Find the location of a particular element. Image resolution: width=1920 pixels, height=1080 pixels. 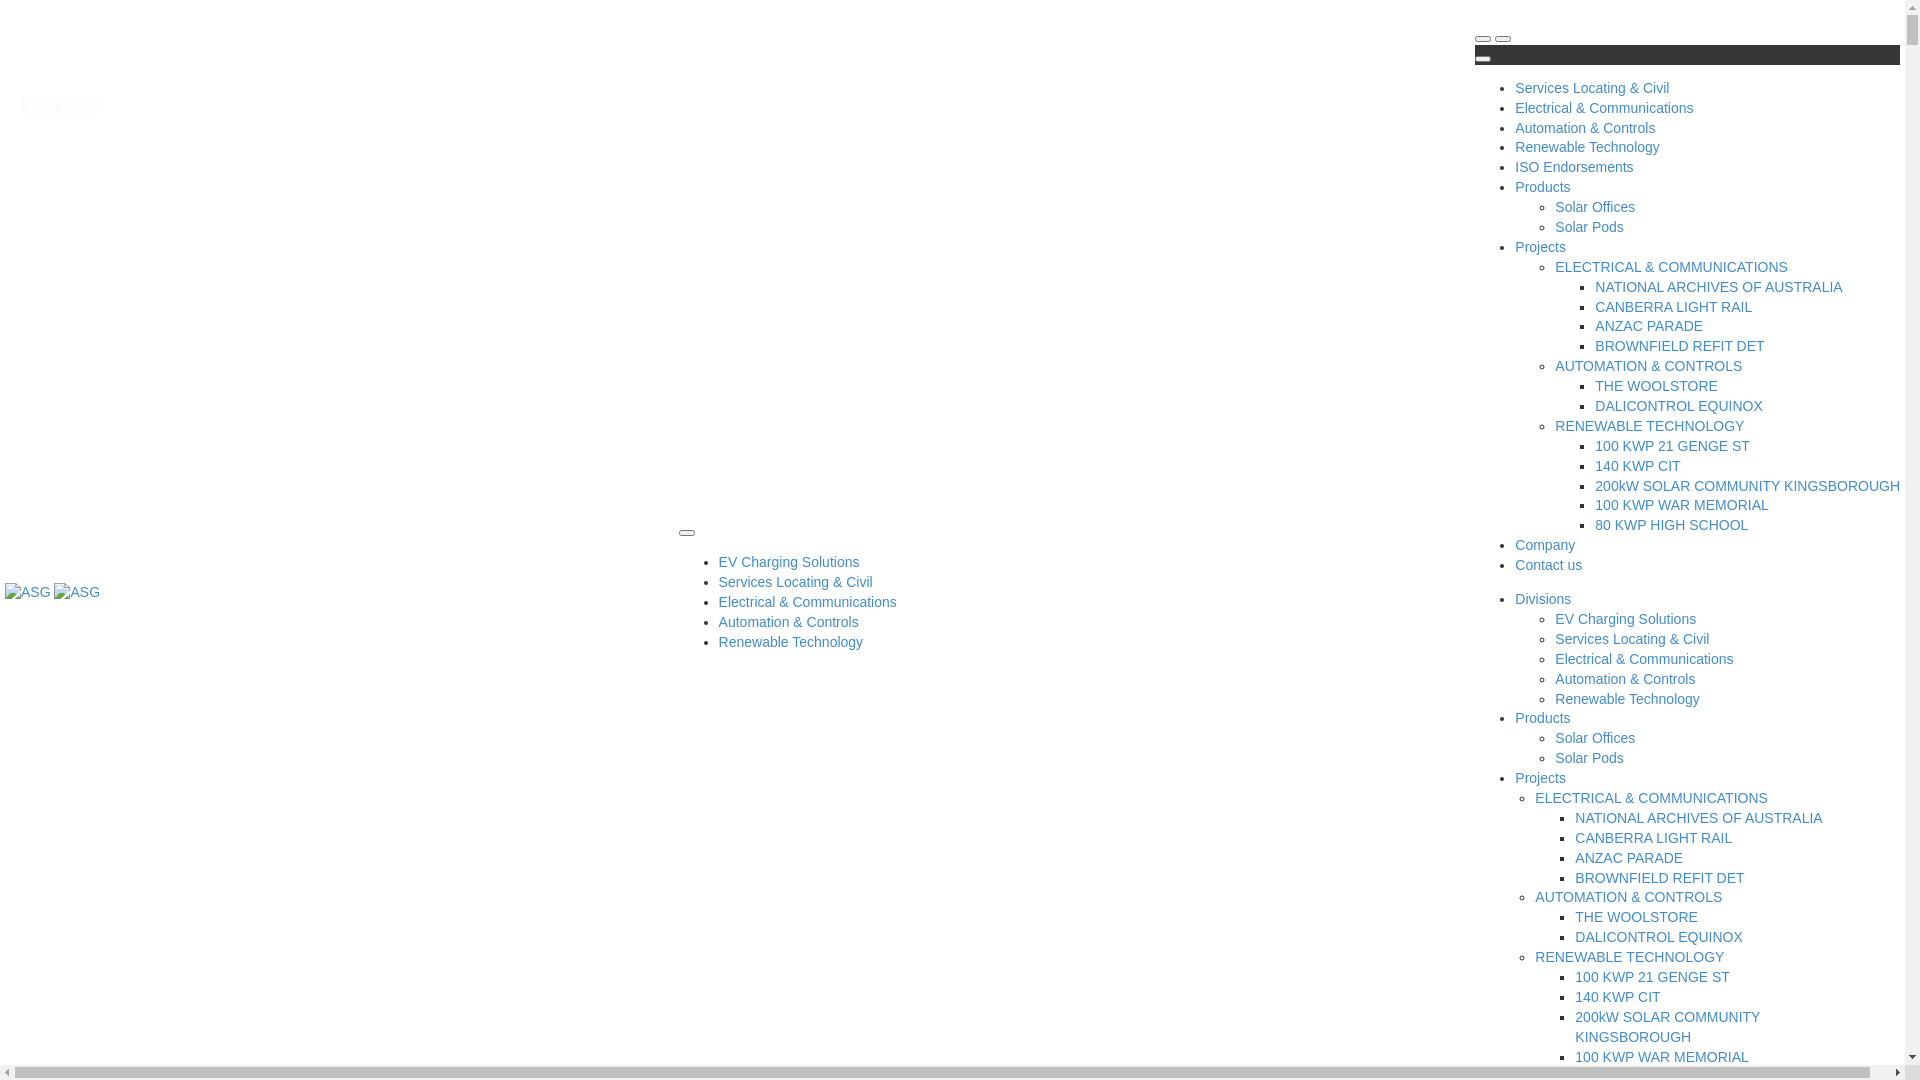

Renewable Technology is located at coordinates (1588, 150).